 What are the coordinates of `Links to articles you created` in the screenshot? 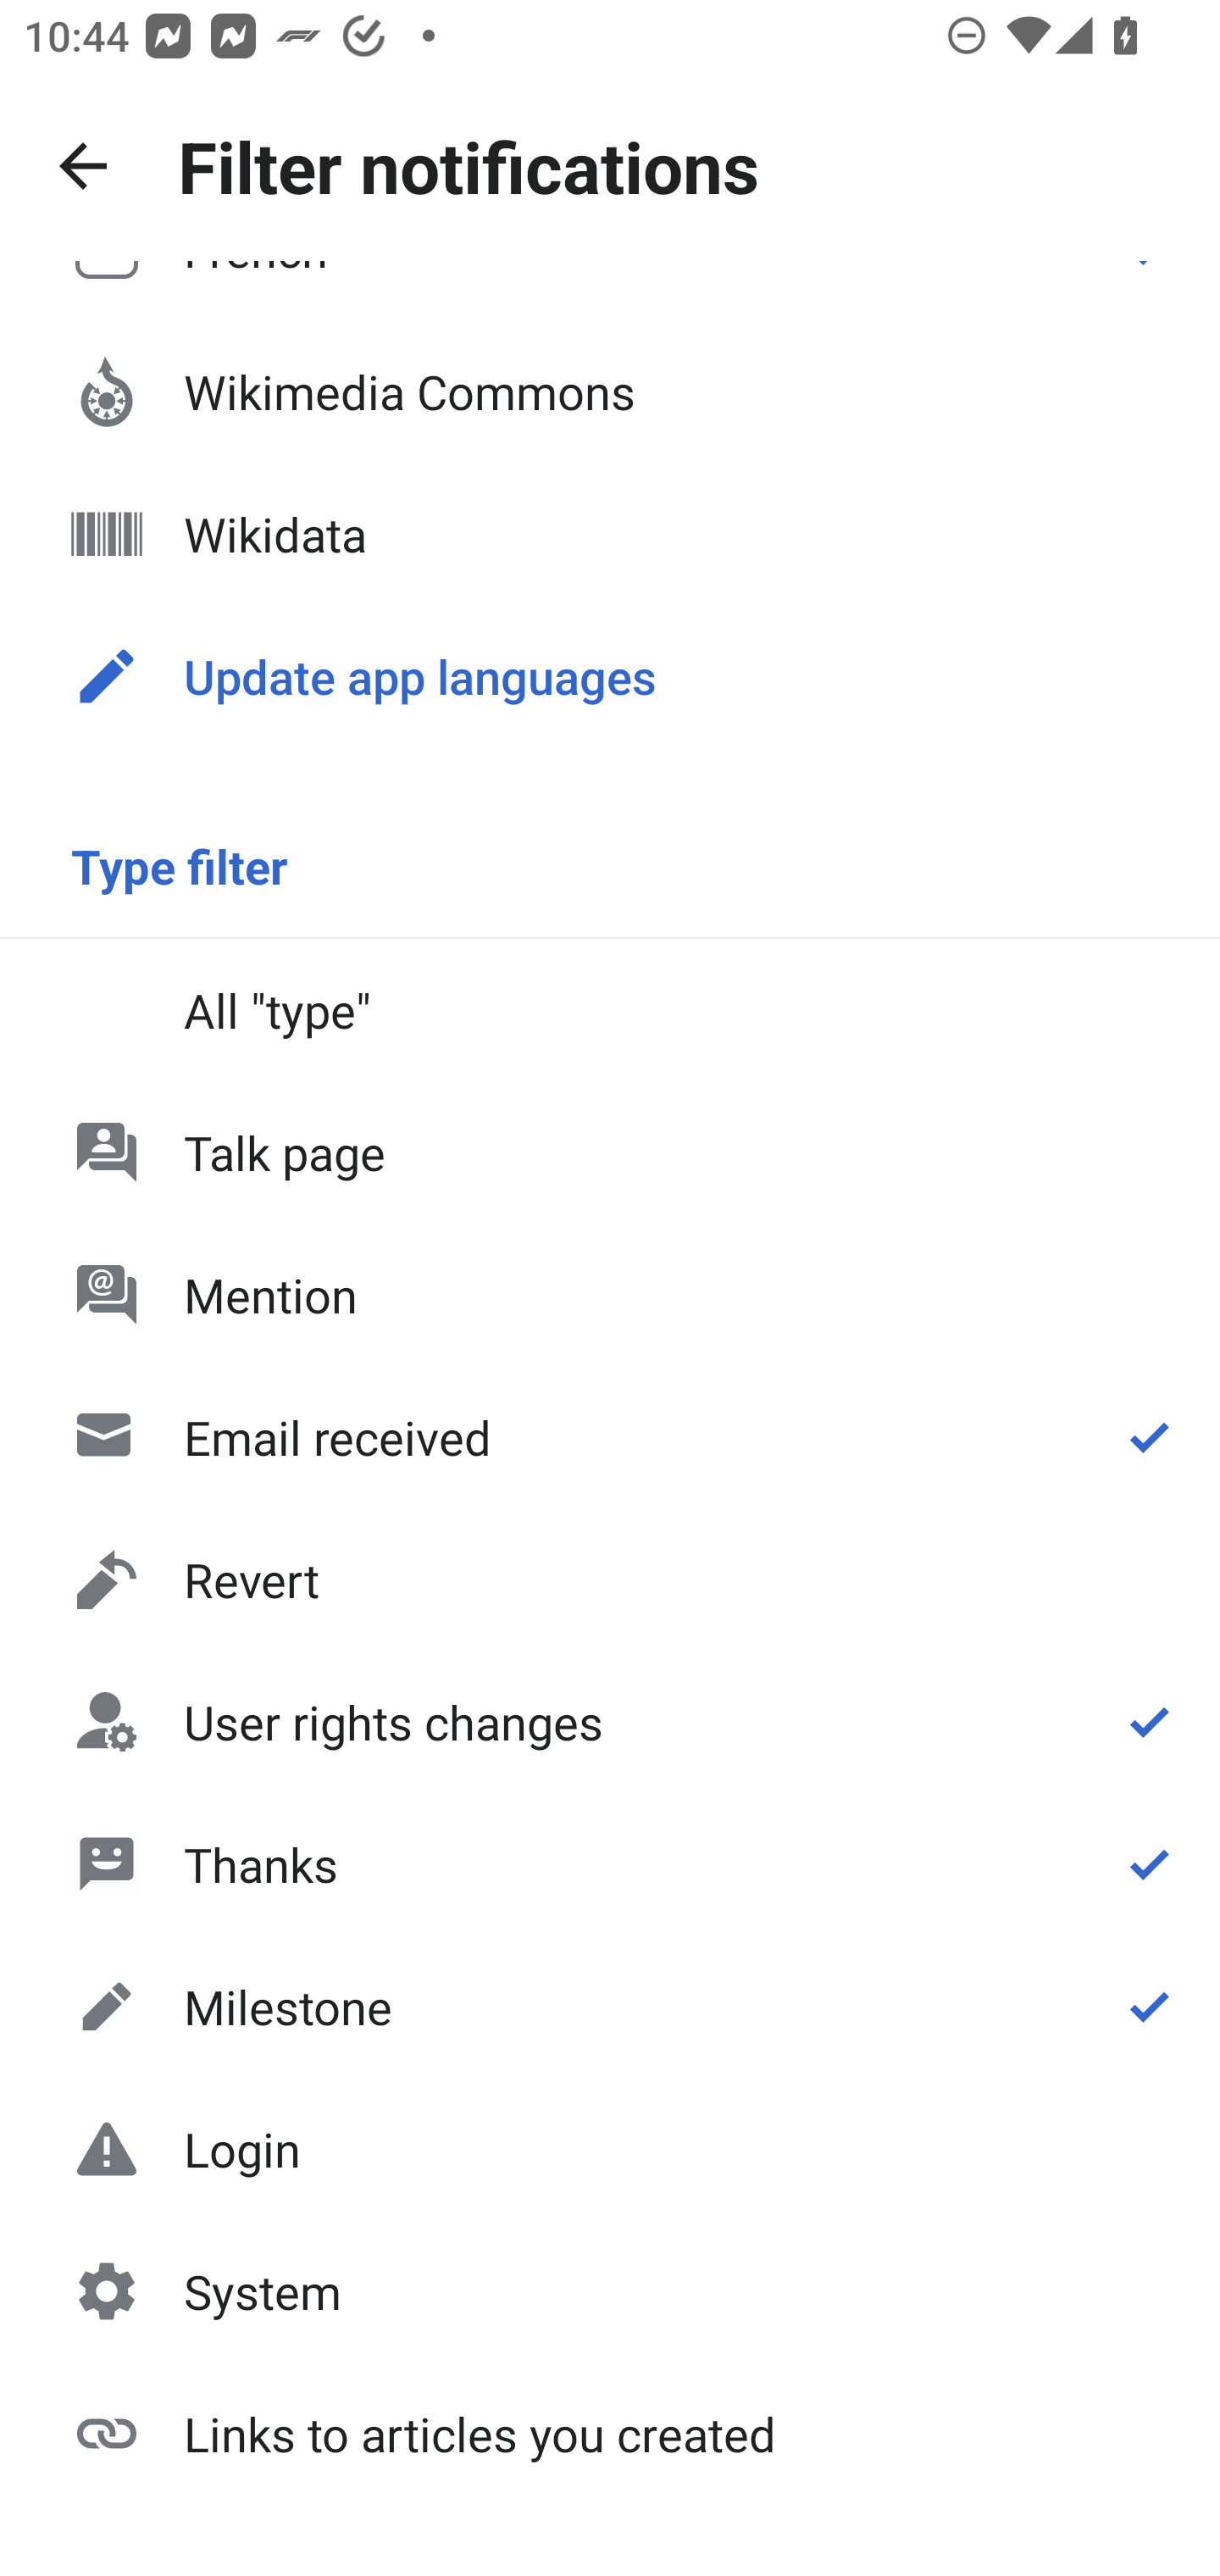 It's located at (610, 2432).